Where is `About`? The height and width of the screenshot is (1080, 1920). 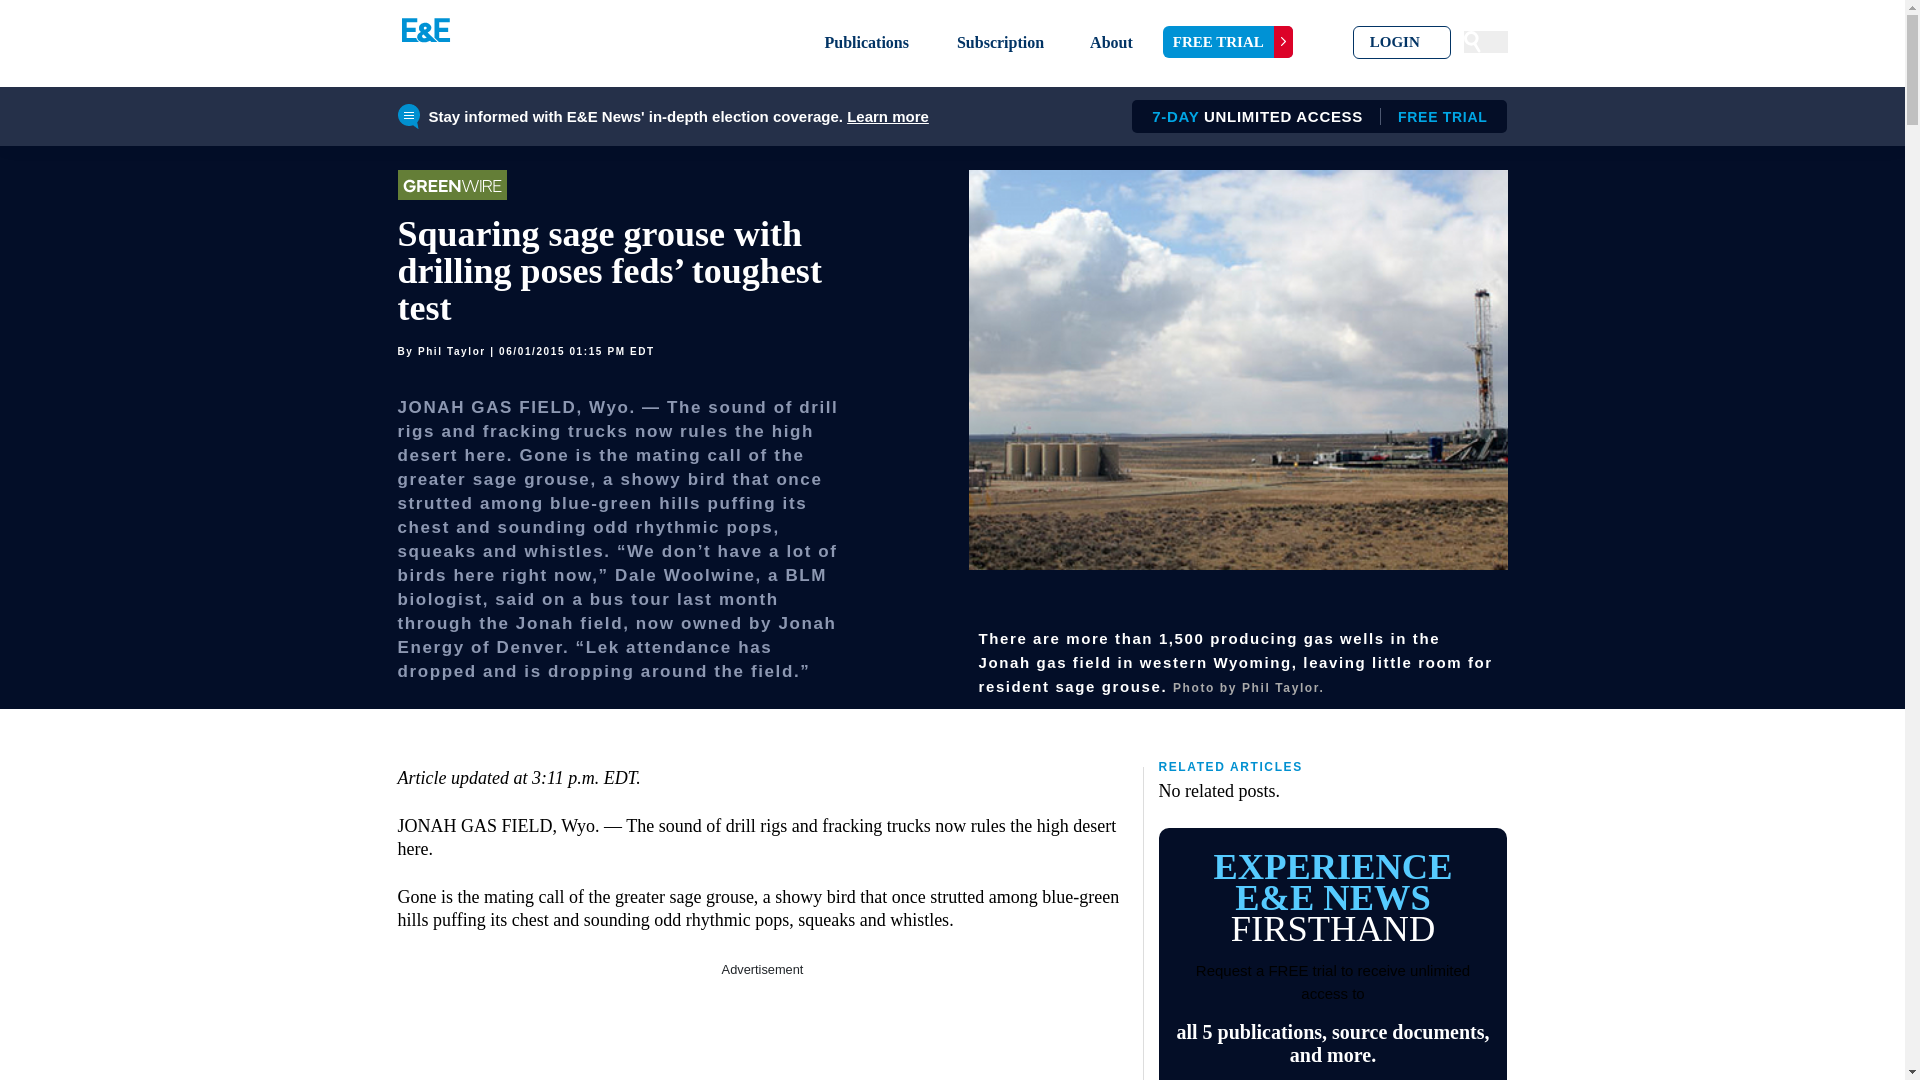 About is located at coordinates (1228, 42).